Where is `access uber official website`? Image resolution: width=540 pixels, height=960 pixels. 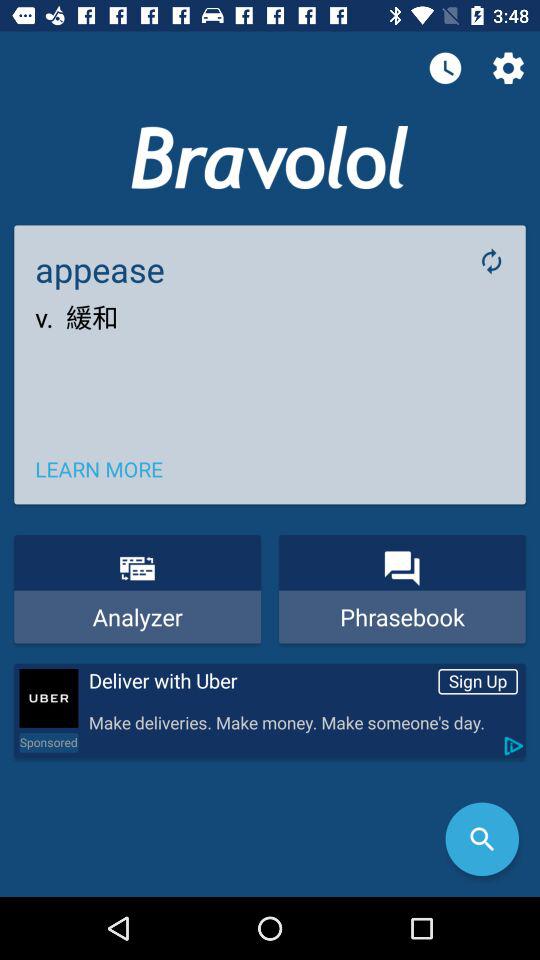
access uber official website is located at coordinates (48, 698).